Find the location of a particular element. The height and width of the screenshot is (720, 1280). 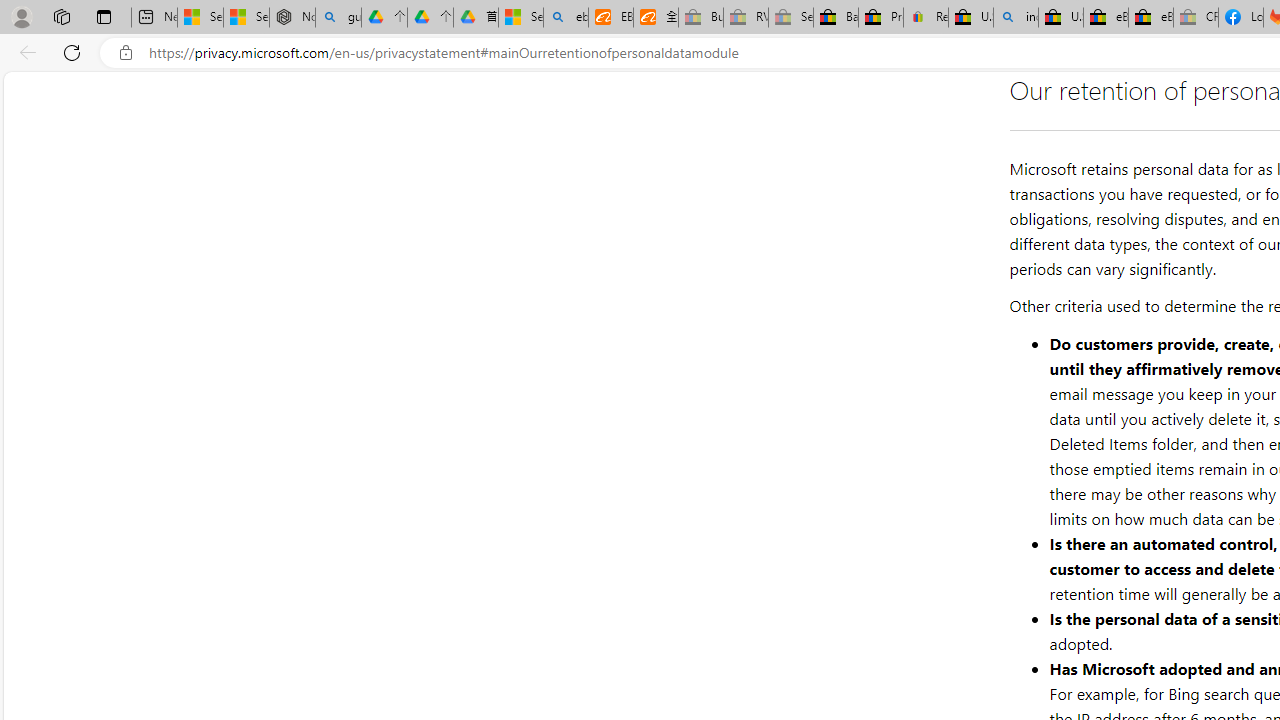

U.S. State Privacy Disclosures - eBay Inc. is located at coordinates (1060, 18).